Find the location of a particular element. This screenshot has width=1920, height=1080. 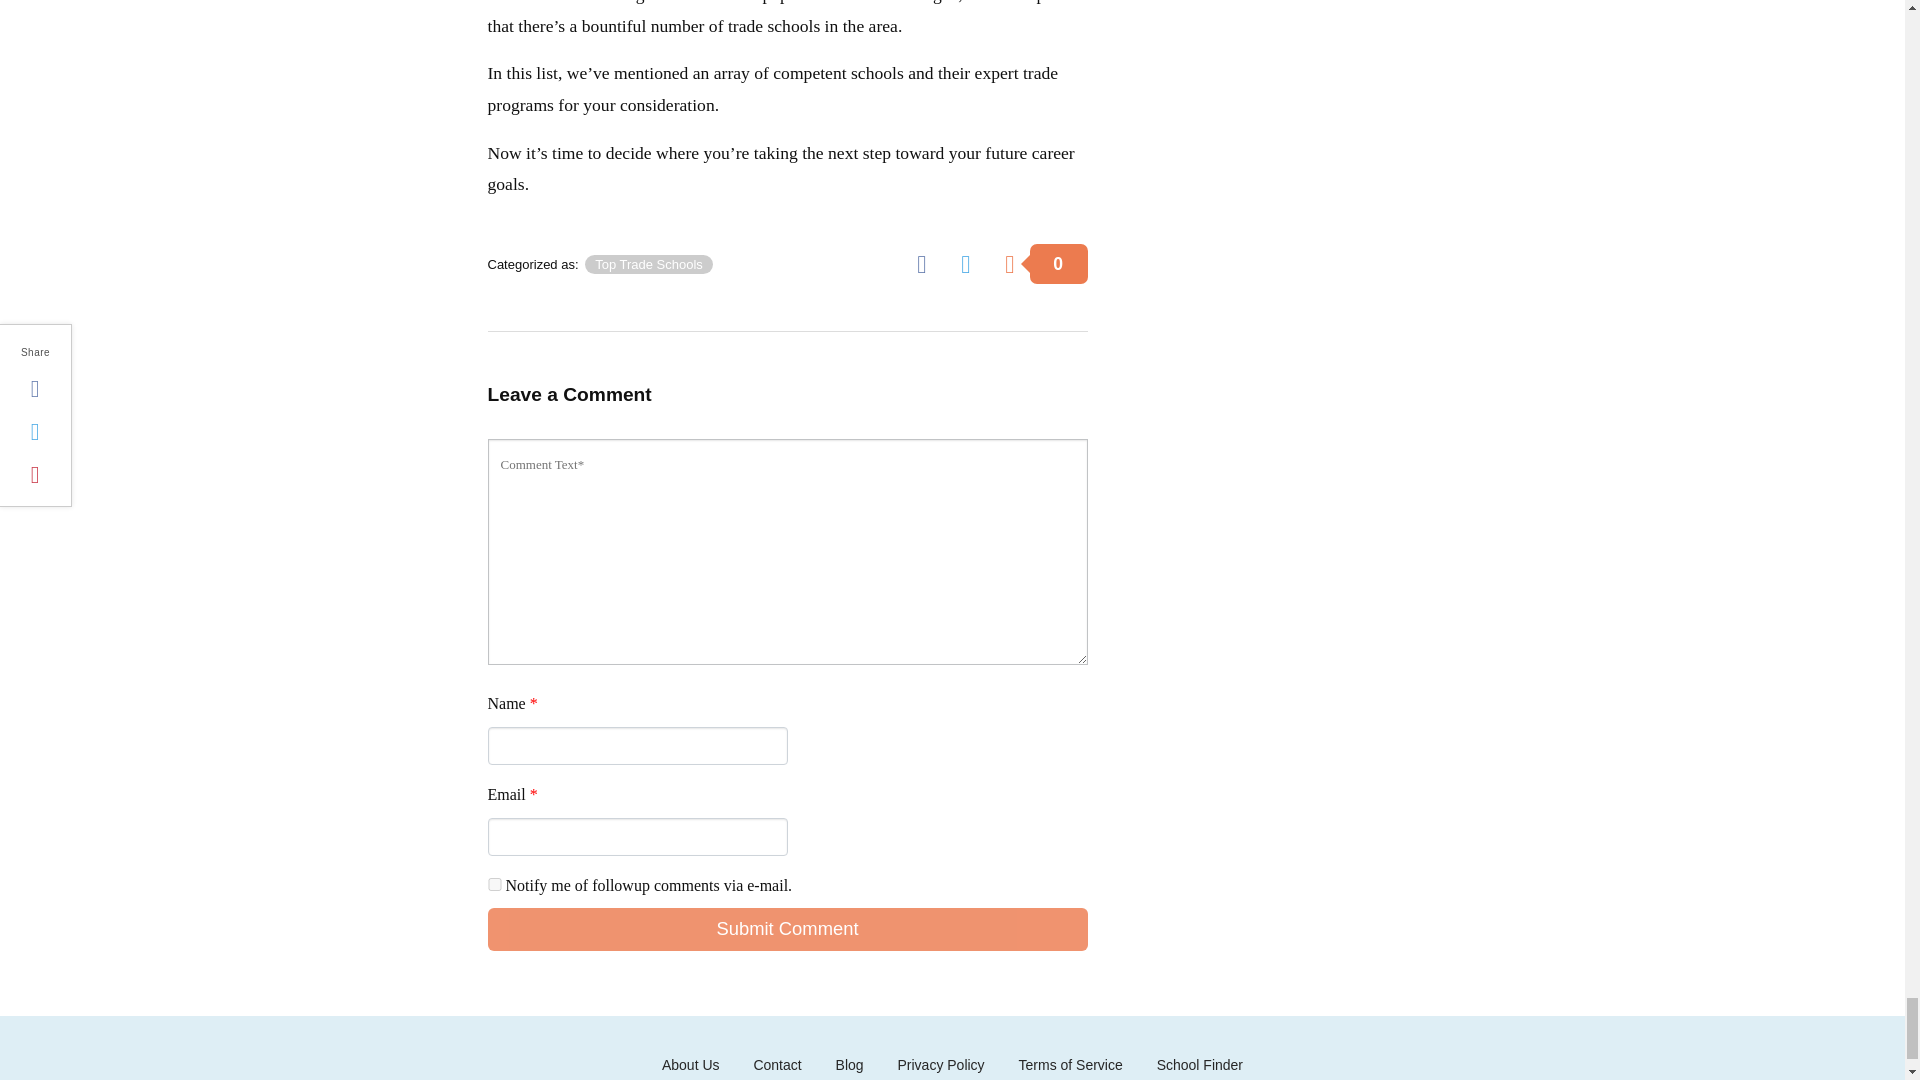

Comment on This Post is located at coordinates (1045, 262).